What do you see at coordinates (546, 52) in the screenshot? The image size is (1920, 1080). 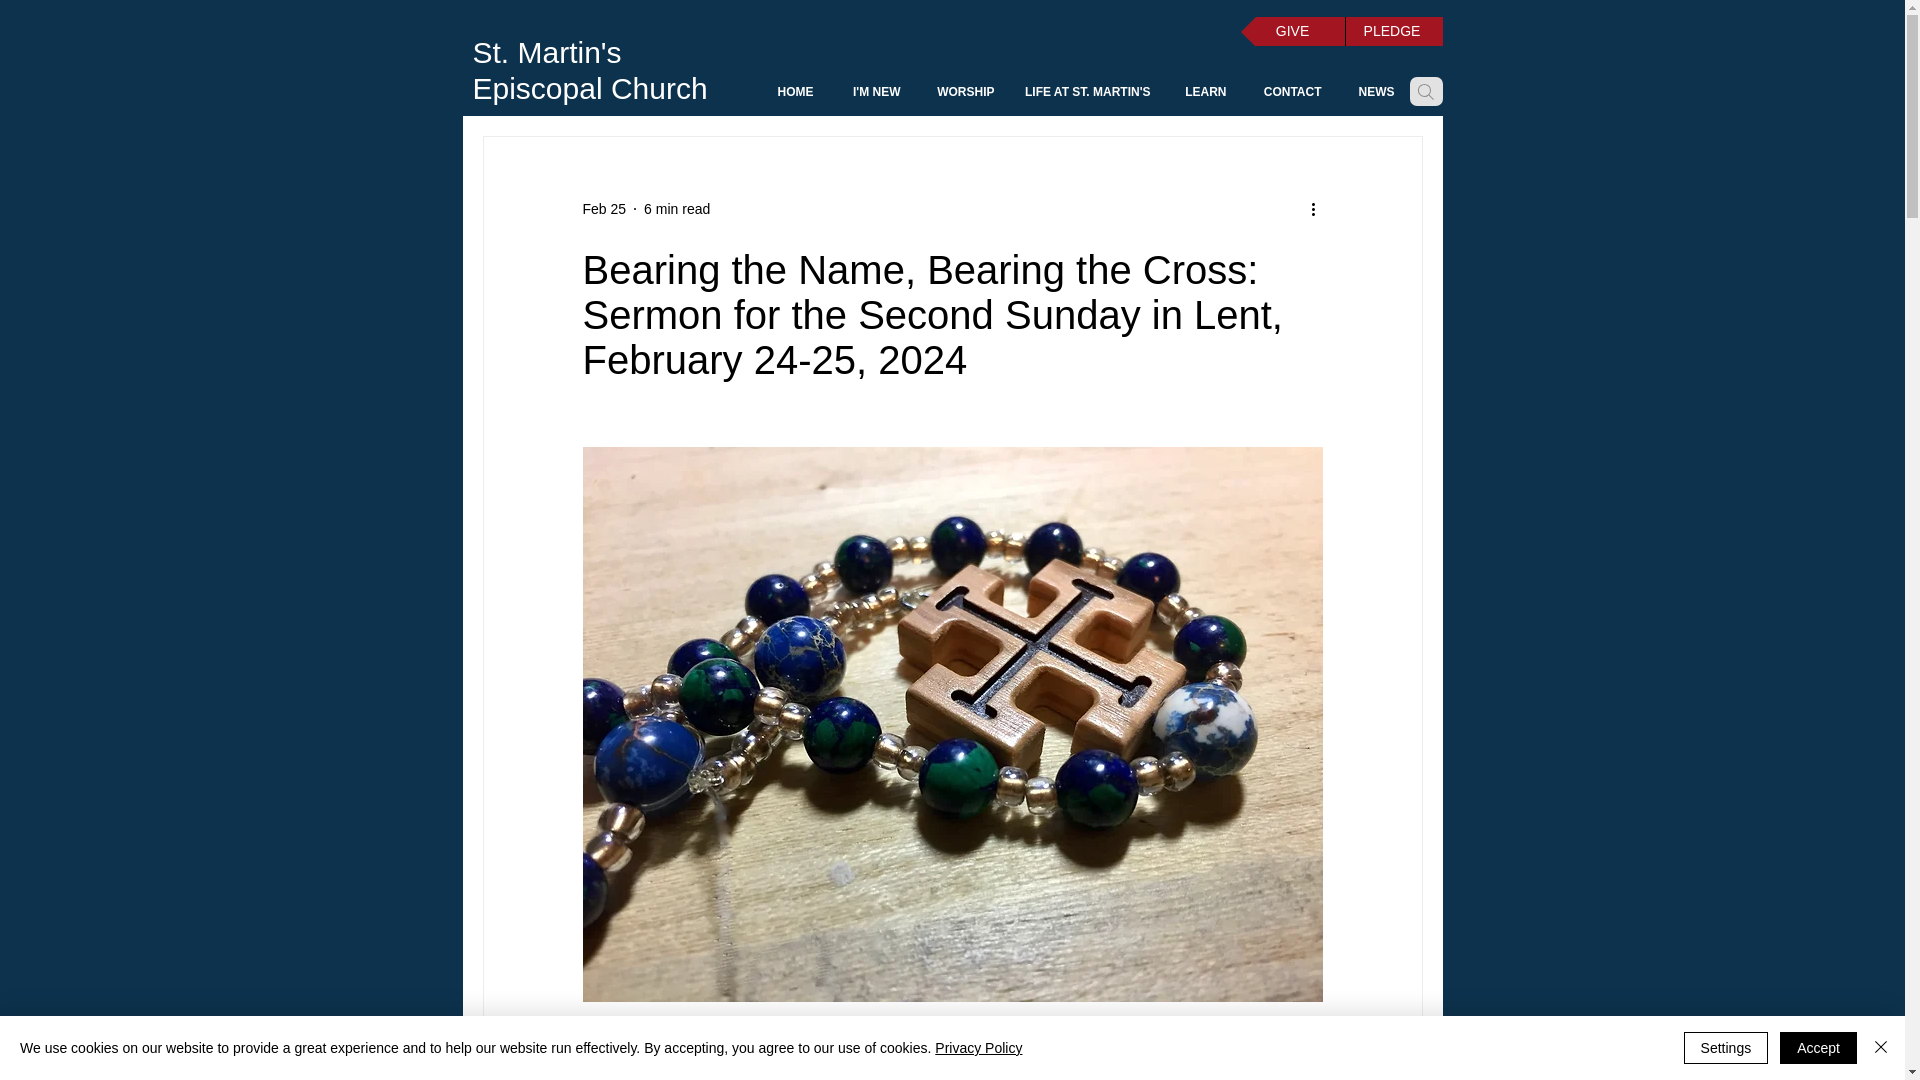 I see `St. Martin's` at bounding box center [546, 52].